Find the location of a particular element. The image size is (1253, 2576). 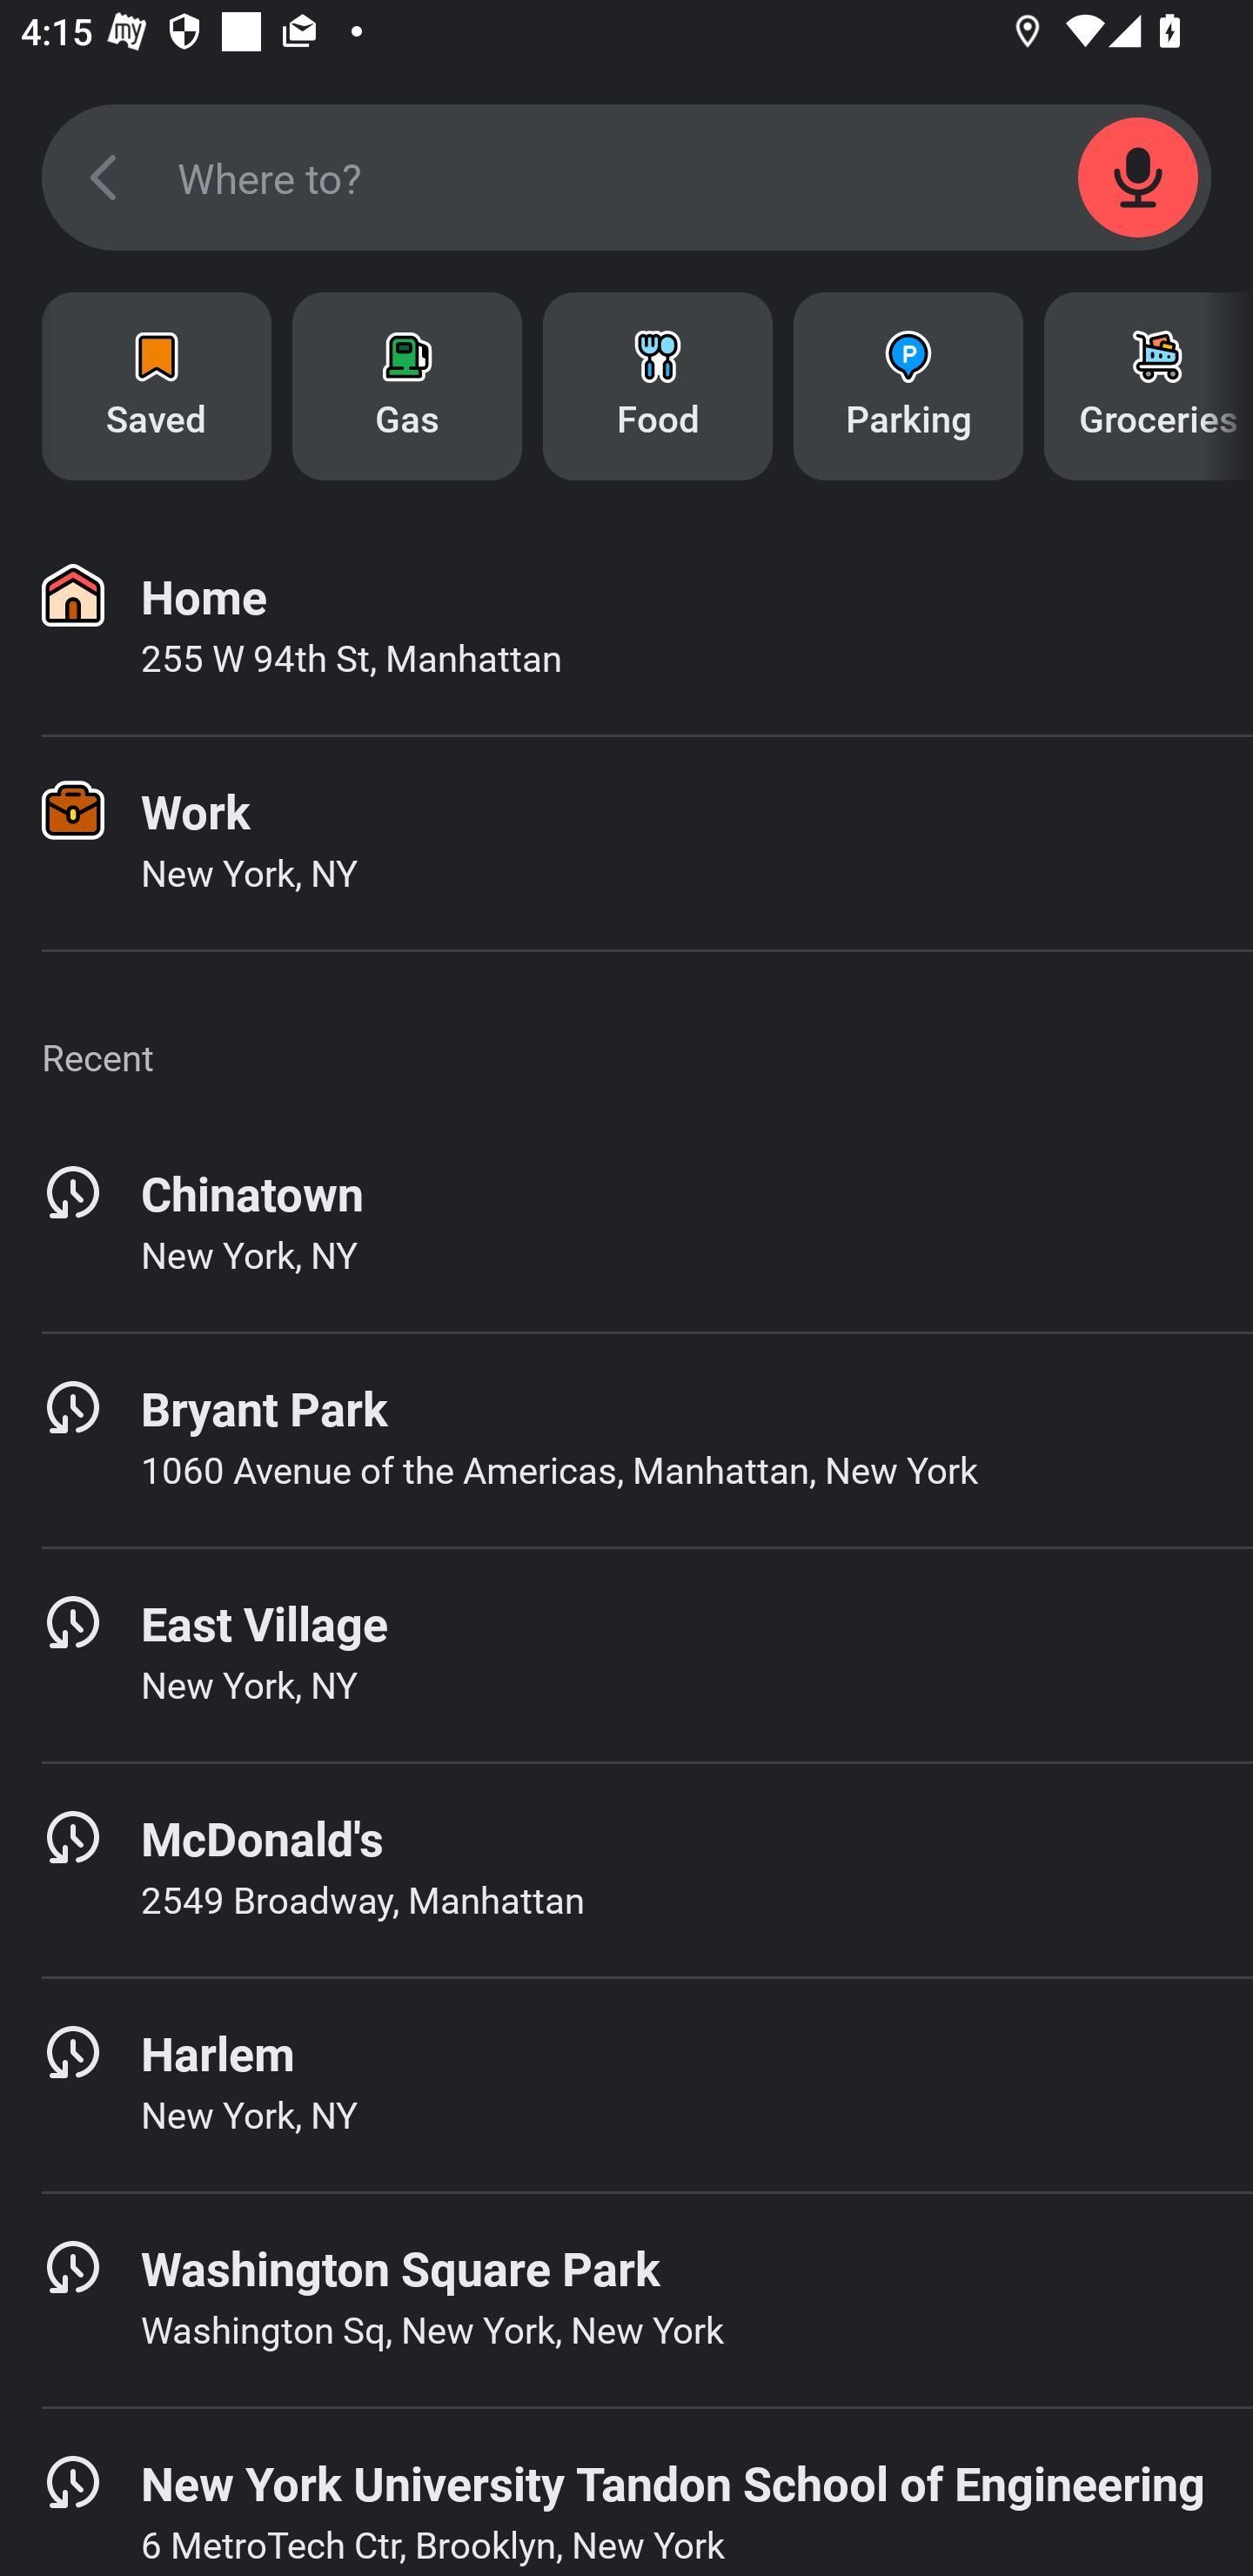

Home 255 W 94th St, Manhattan is located at coordinates (626, 628).